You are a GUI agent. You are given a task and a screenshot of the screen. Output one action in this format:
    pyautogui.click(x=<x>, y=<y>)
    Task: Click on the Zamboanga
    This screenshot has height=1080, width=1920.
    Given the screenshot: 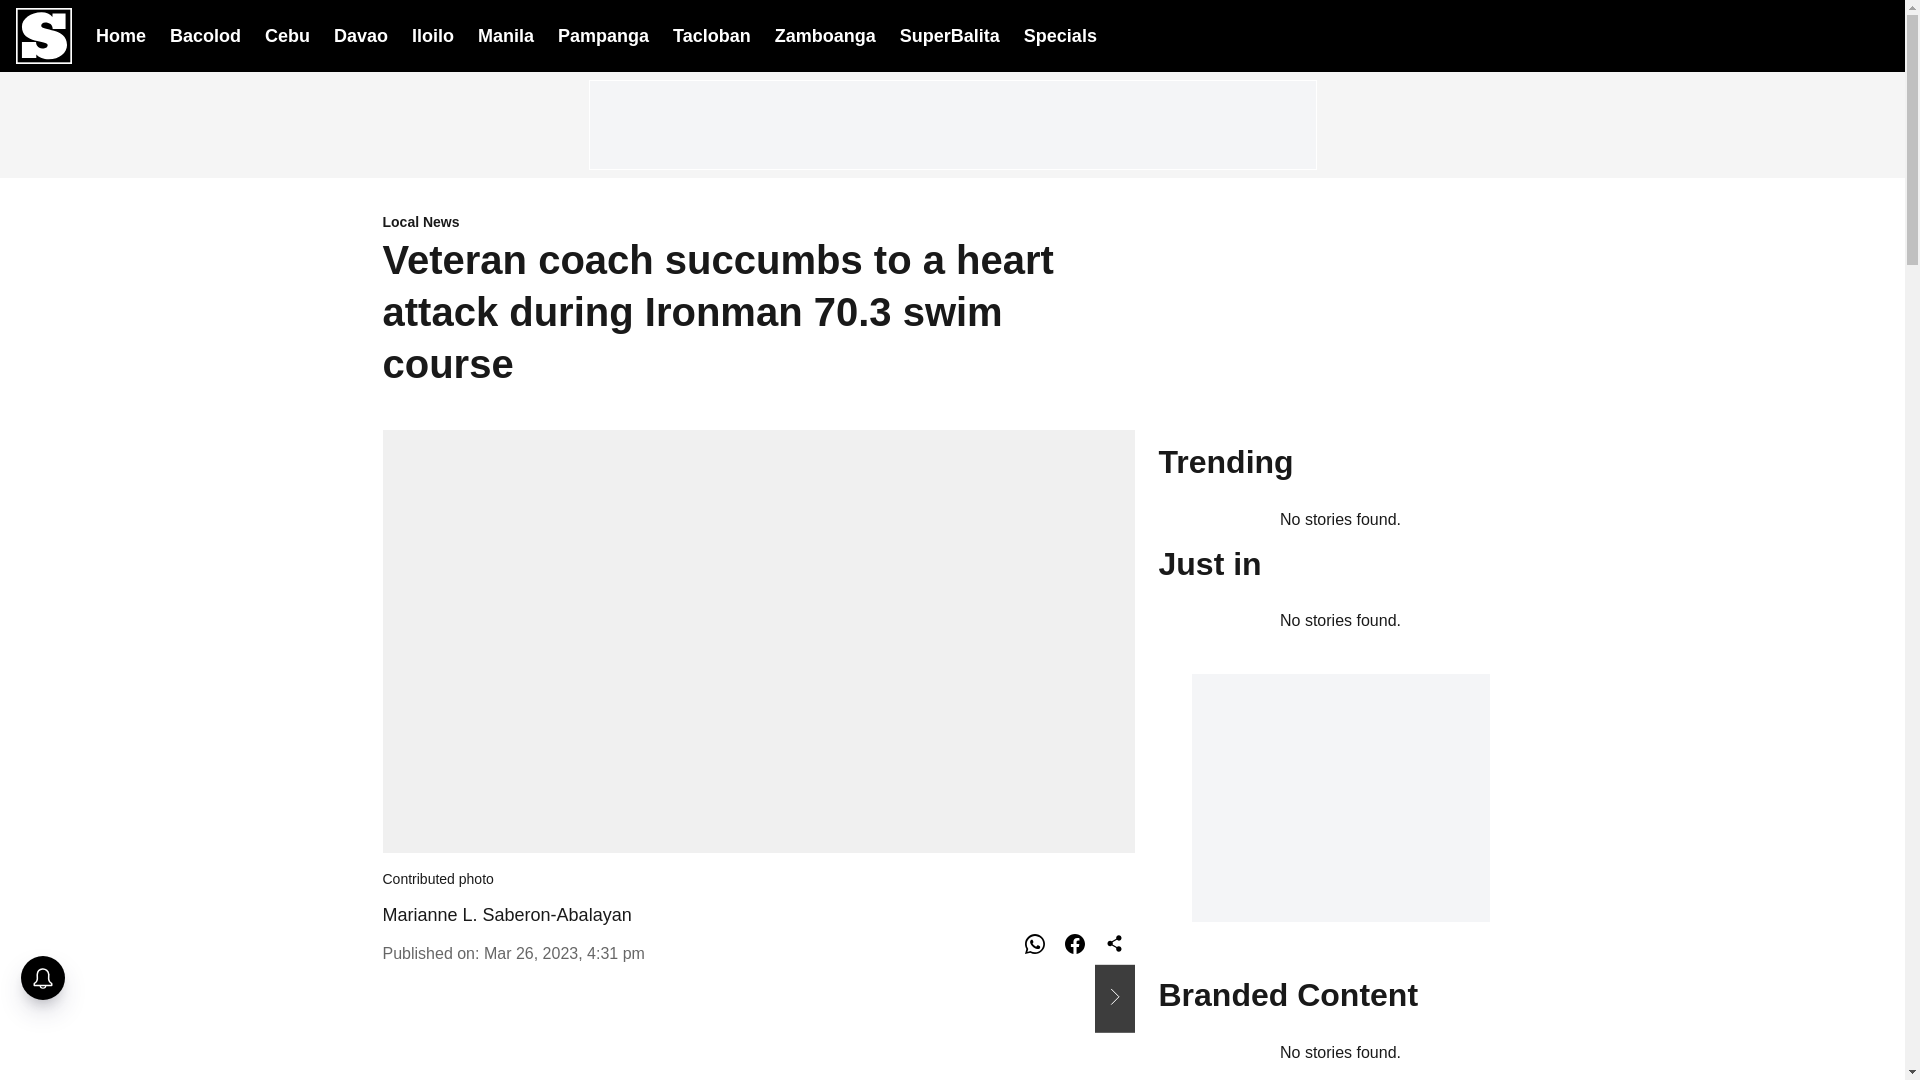 What is the action you would take?
    pyautogui.click(x=825, y=34)
    